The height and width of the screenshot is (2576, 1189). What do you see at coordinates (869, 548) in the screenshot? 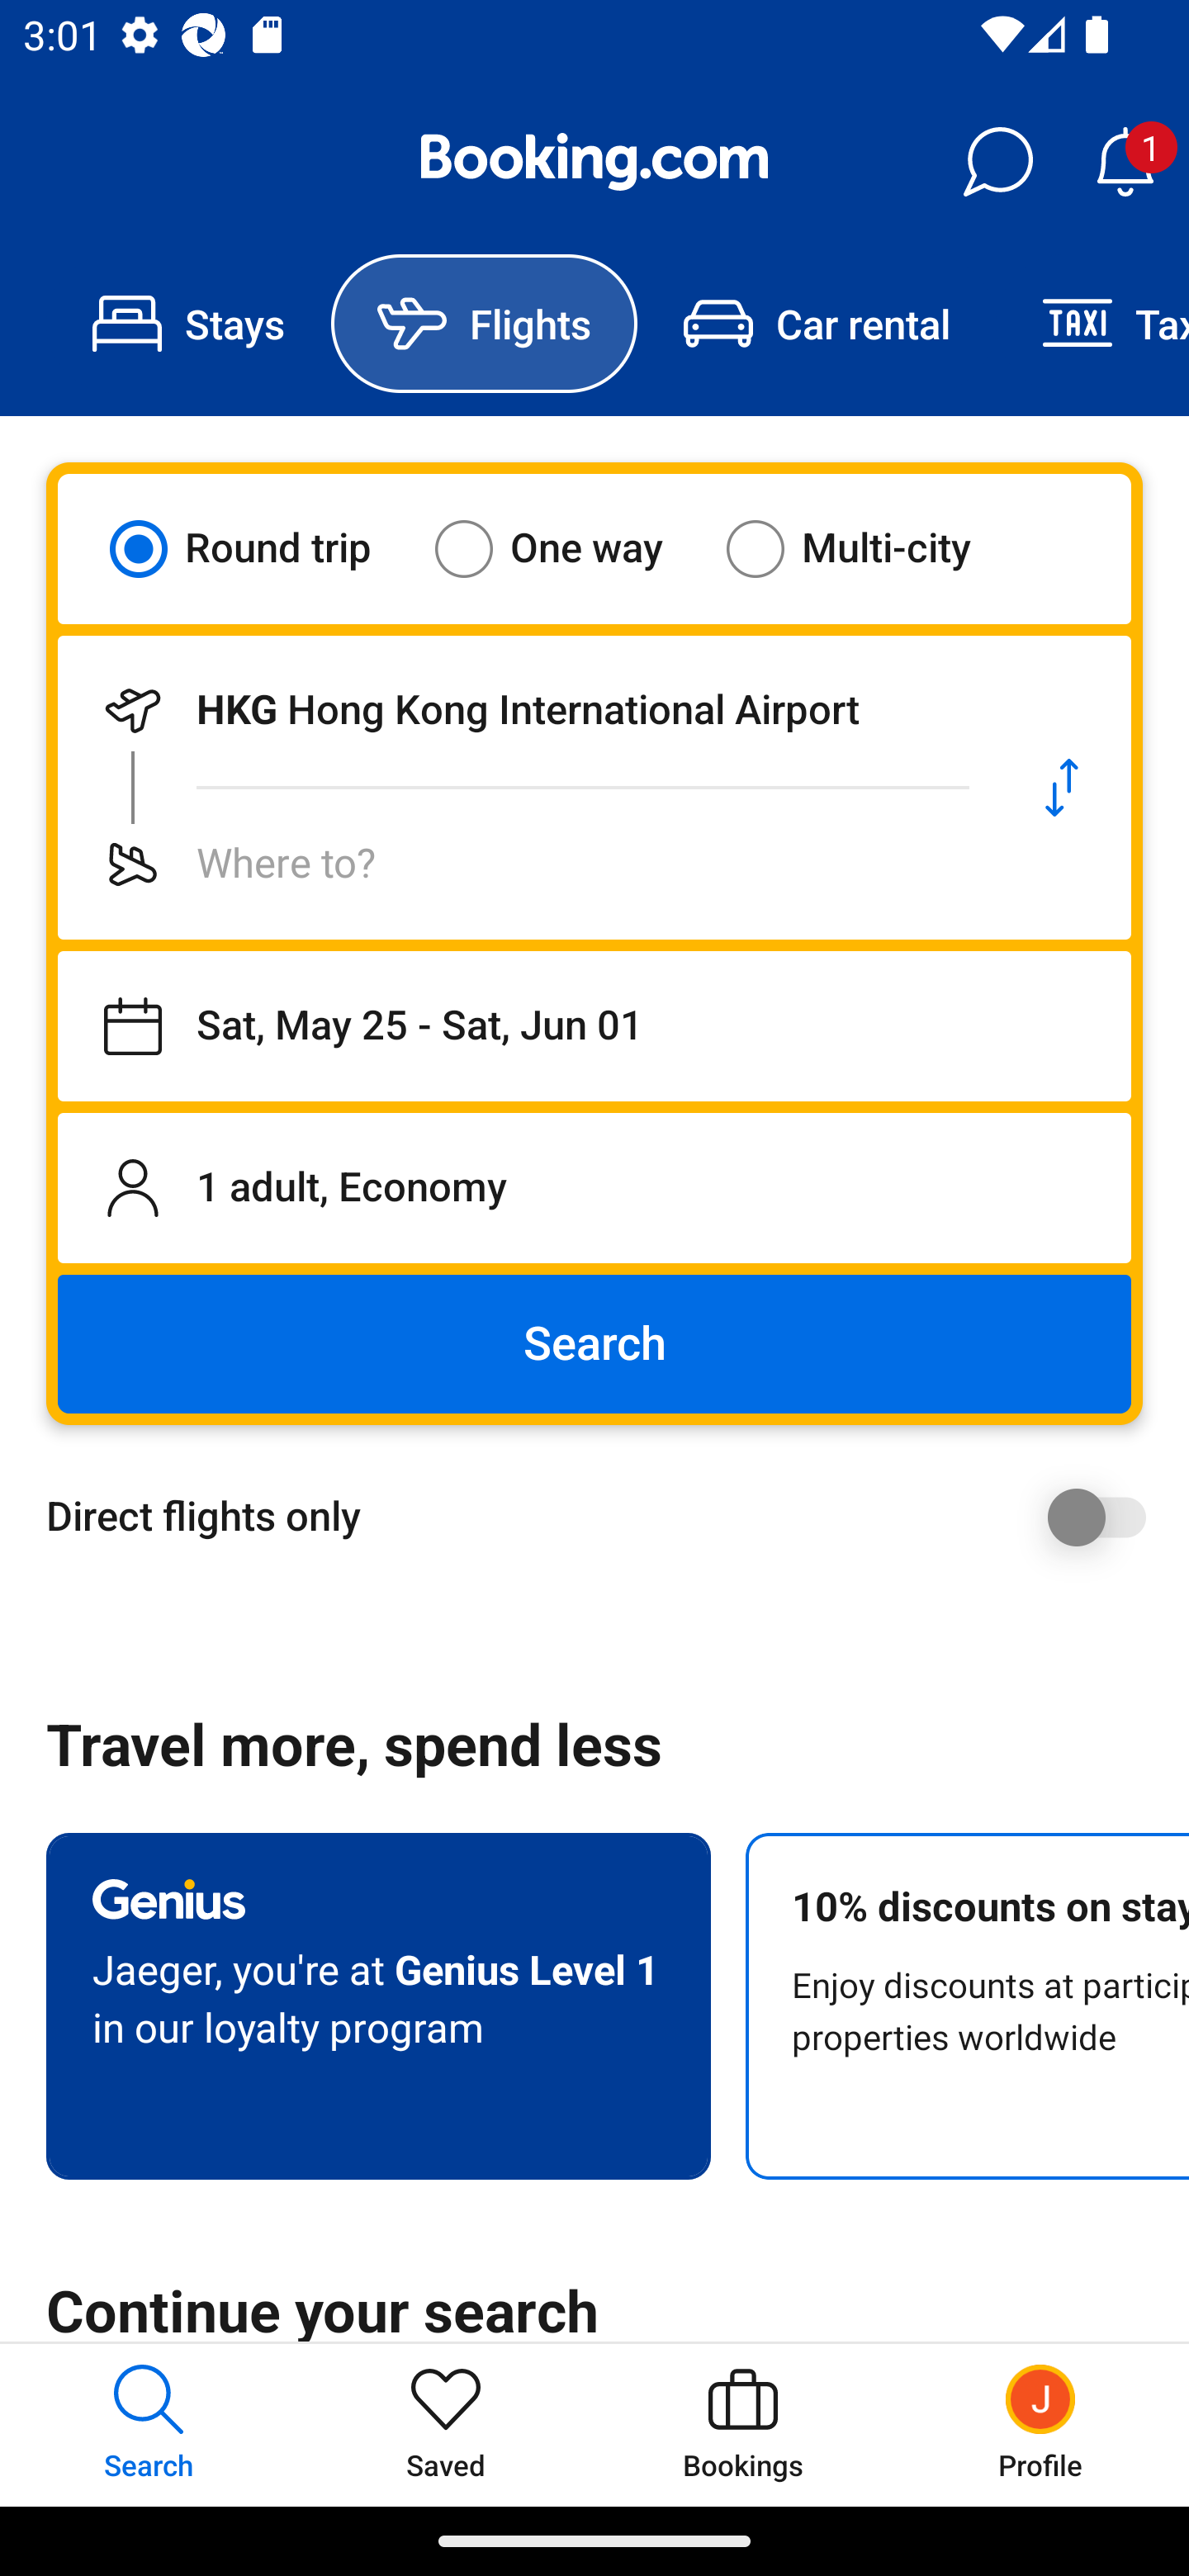
I see `Multi-city` at bounding box center [869, 548].